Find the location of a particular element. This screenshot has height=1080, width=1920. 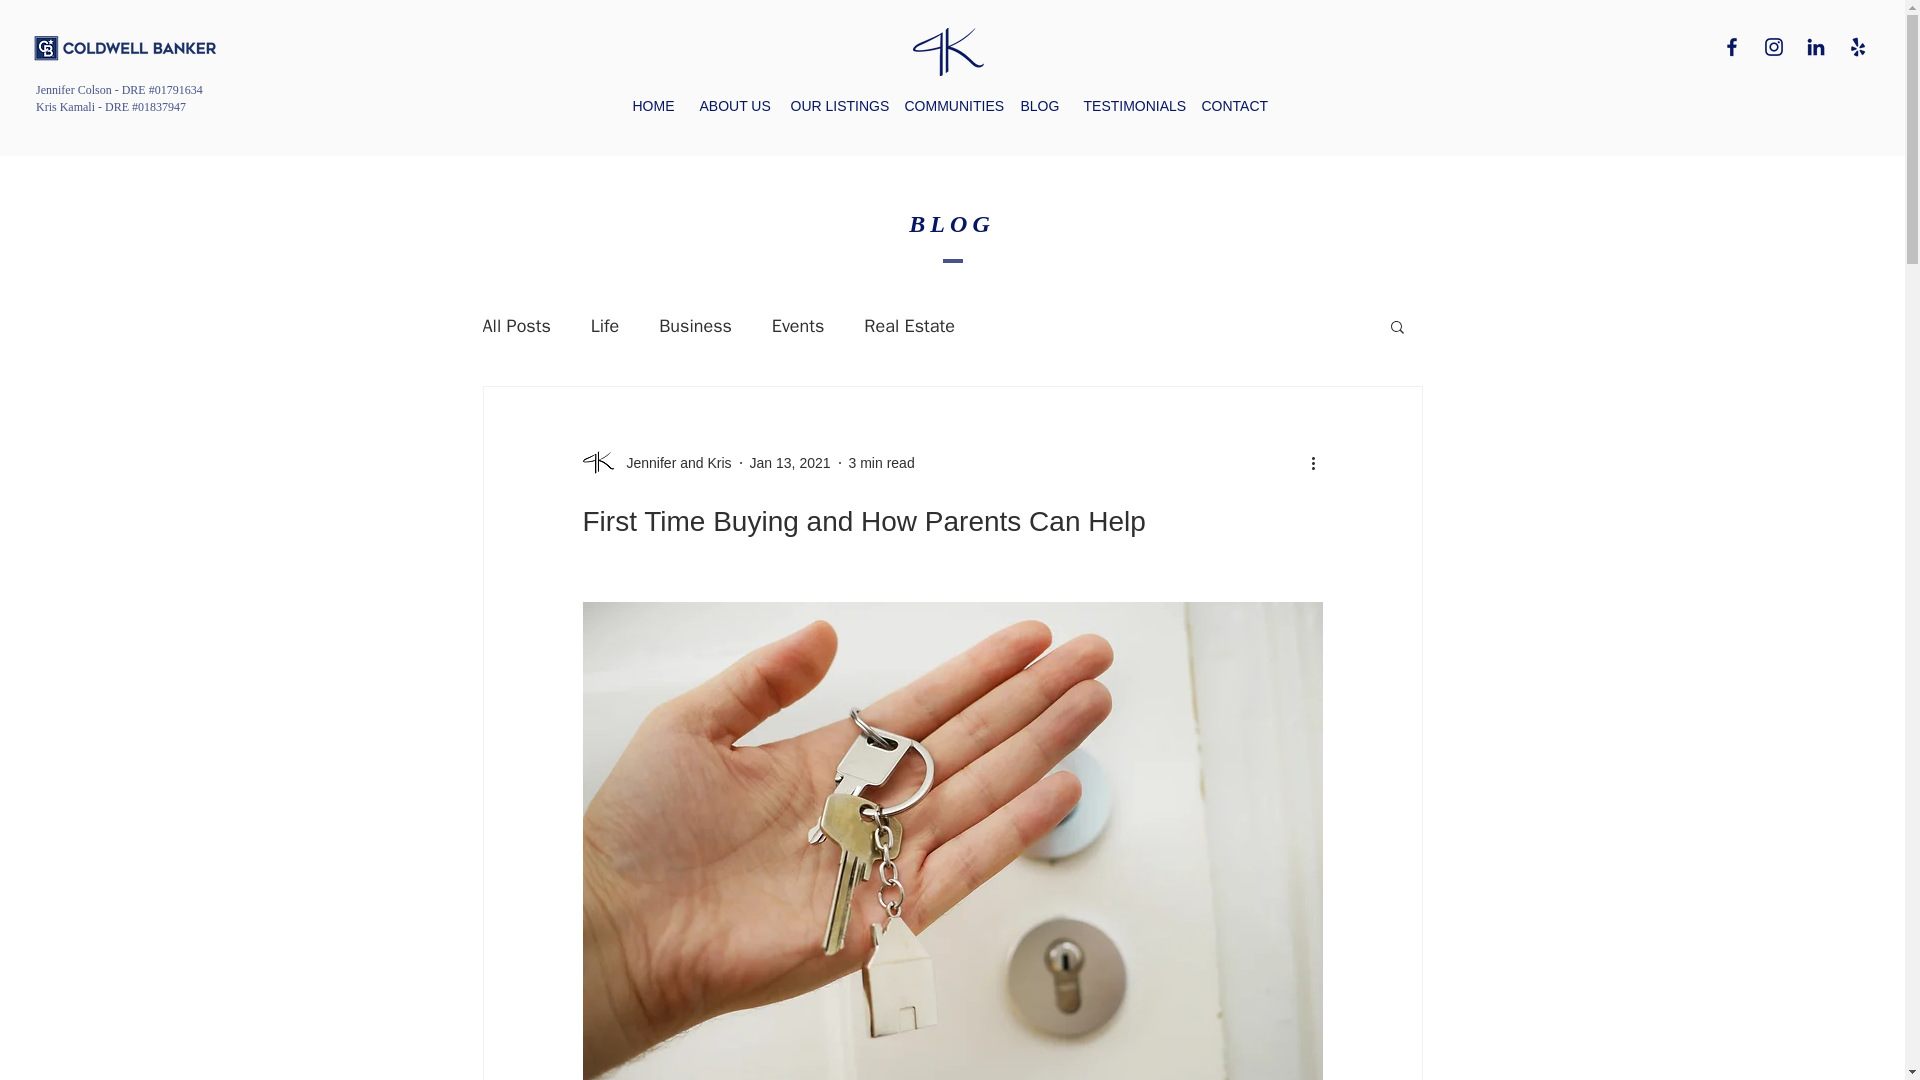

Events is located at coordinates (798, 326).